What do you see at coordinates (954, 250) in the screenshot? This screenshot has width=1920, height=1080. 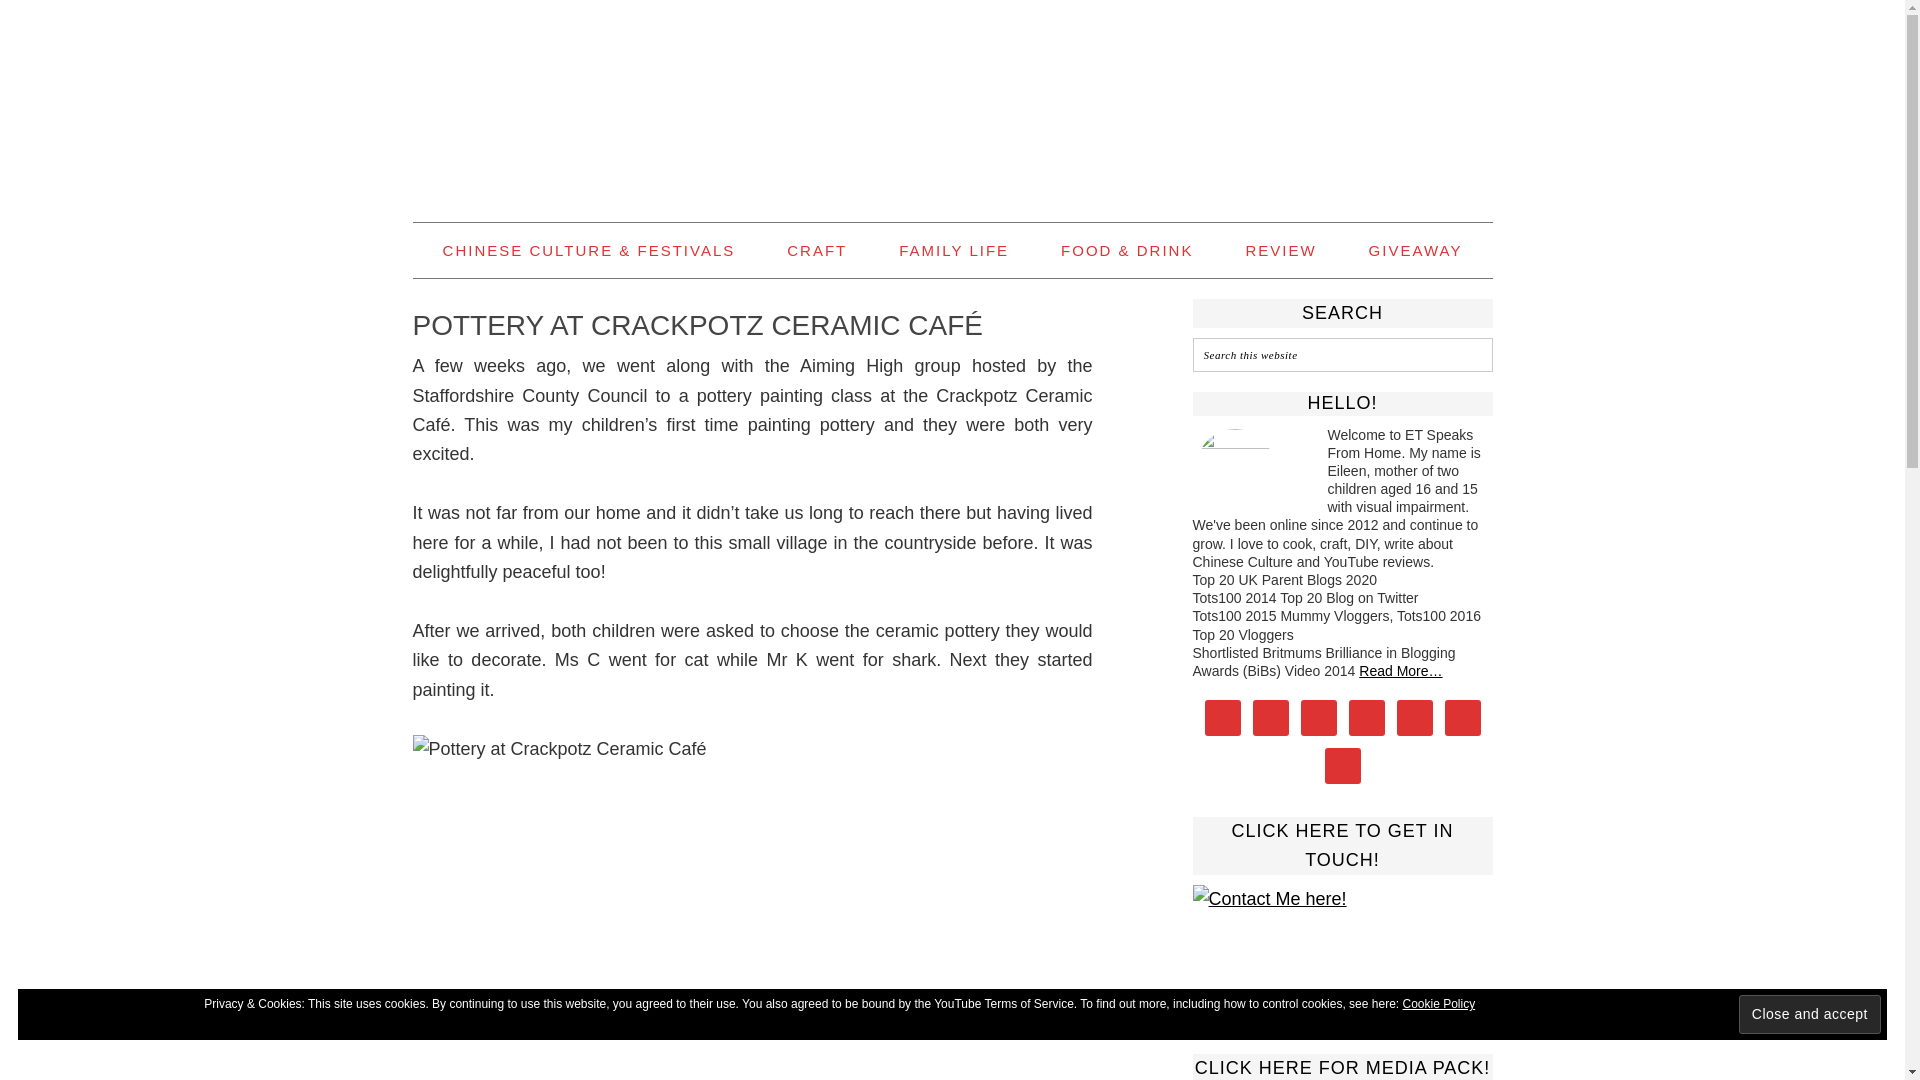 I see `FAMILY LIFE` at bounding box center [954, 250].